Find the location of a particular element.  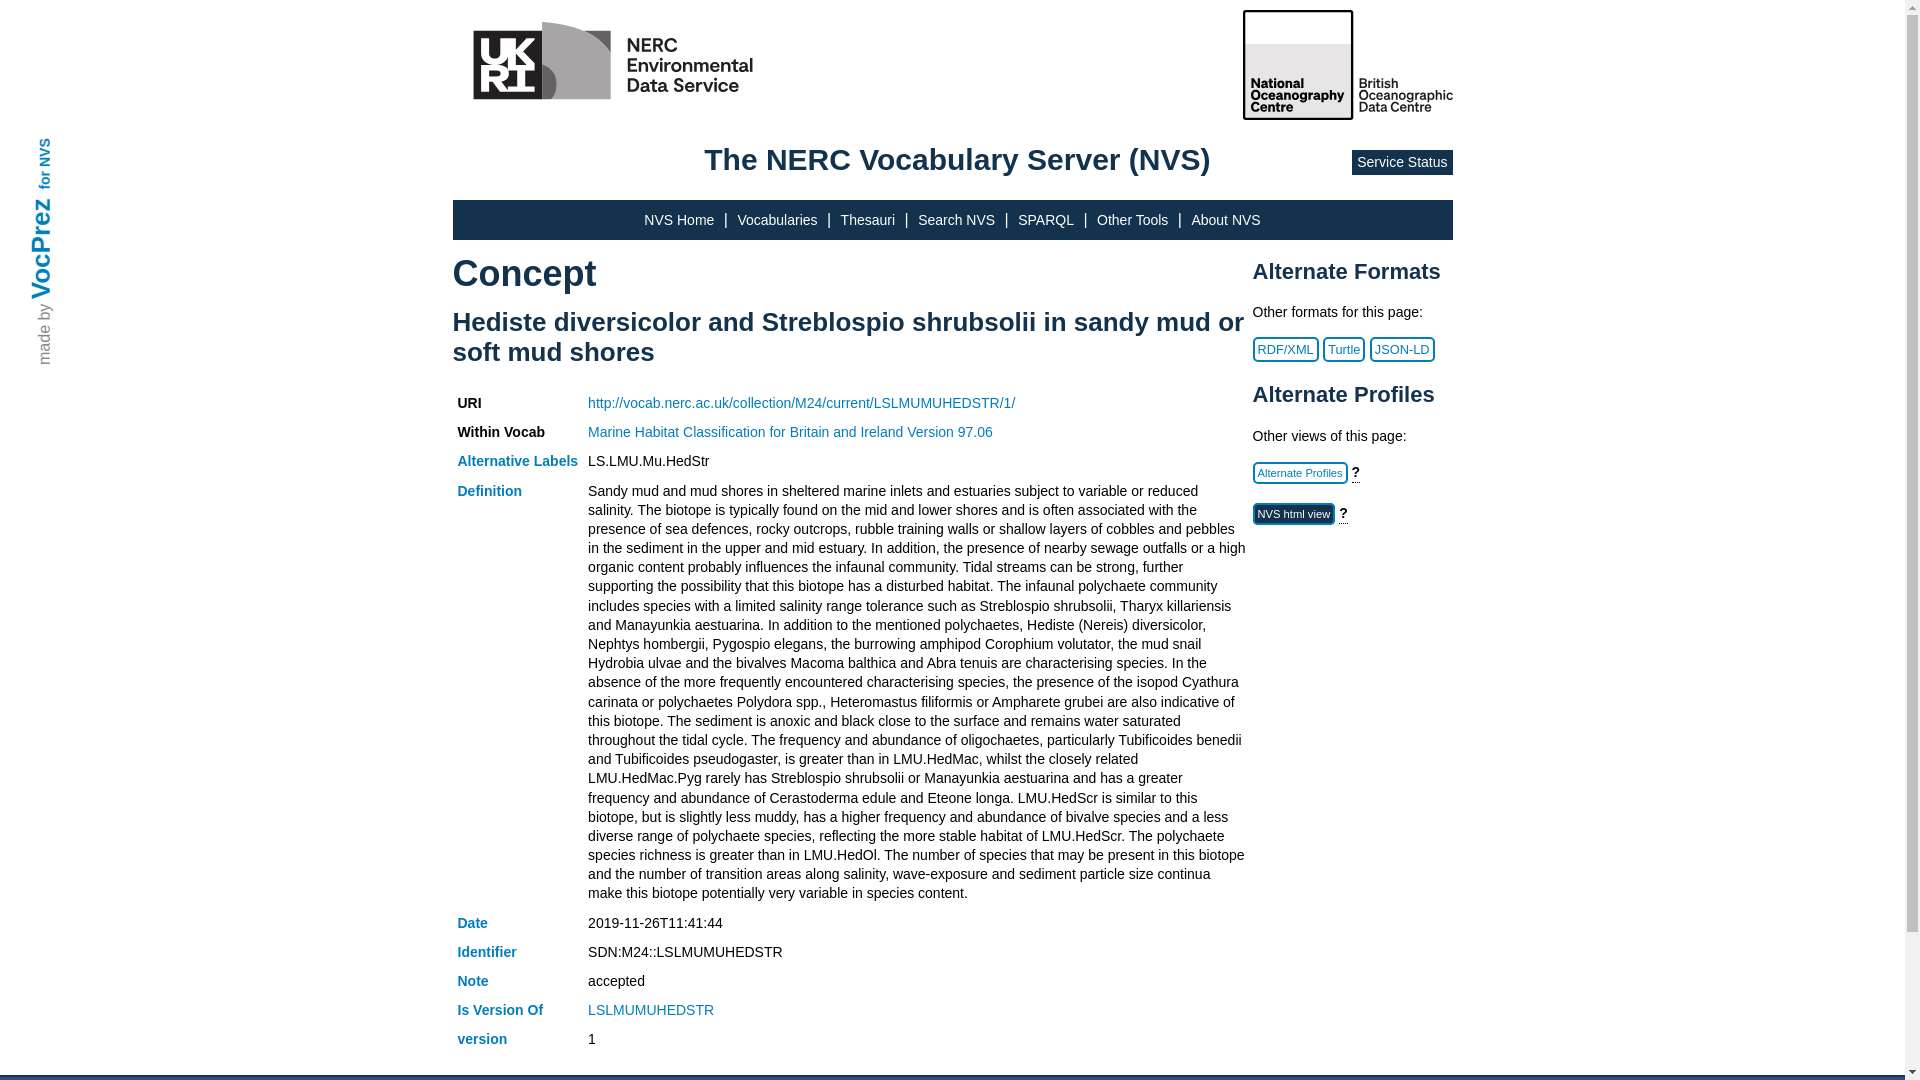

Vocabularies is located at coordinates (777, 219).